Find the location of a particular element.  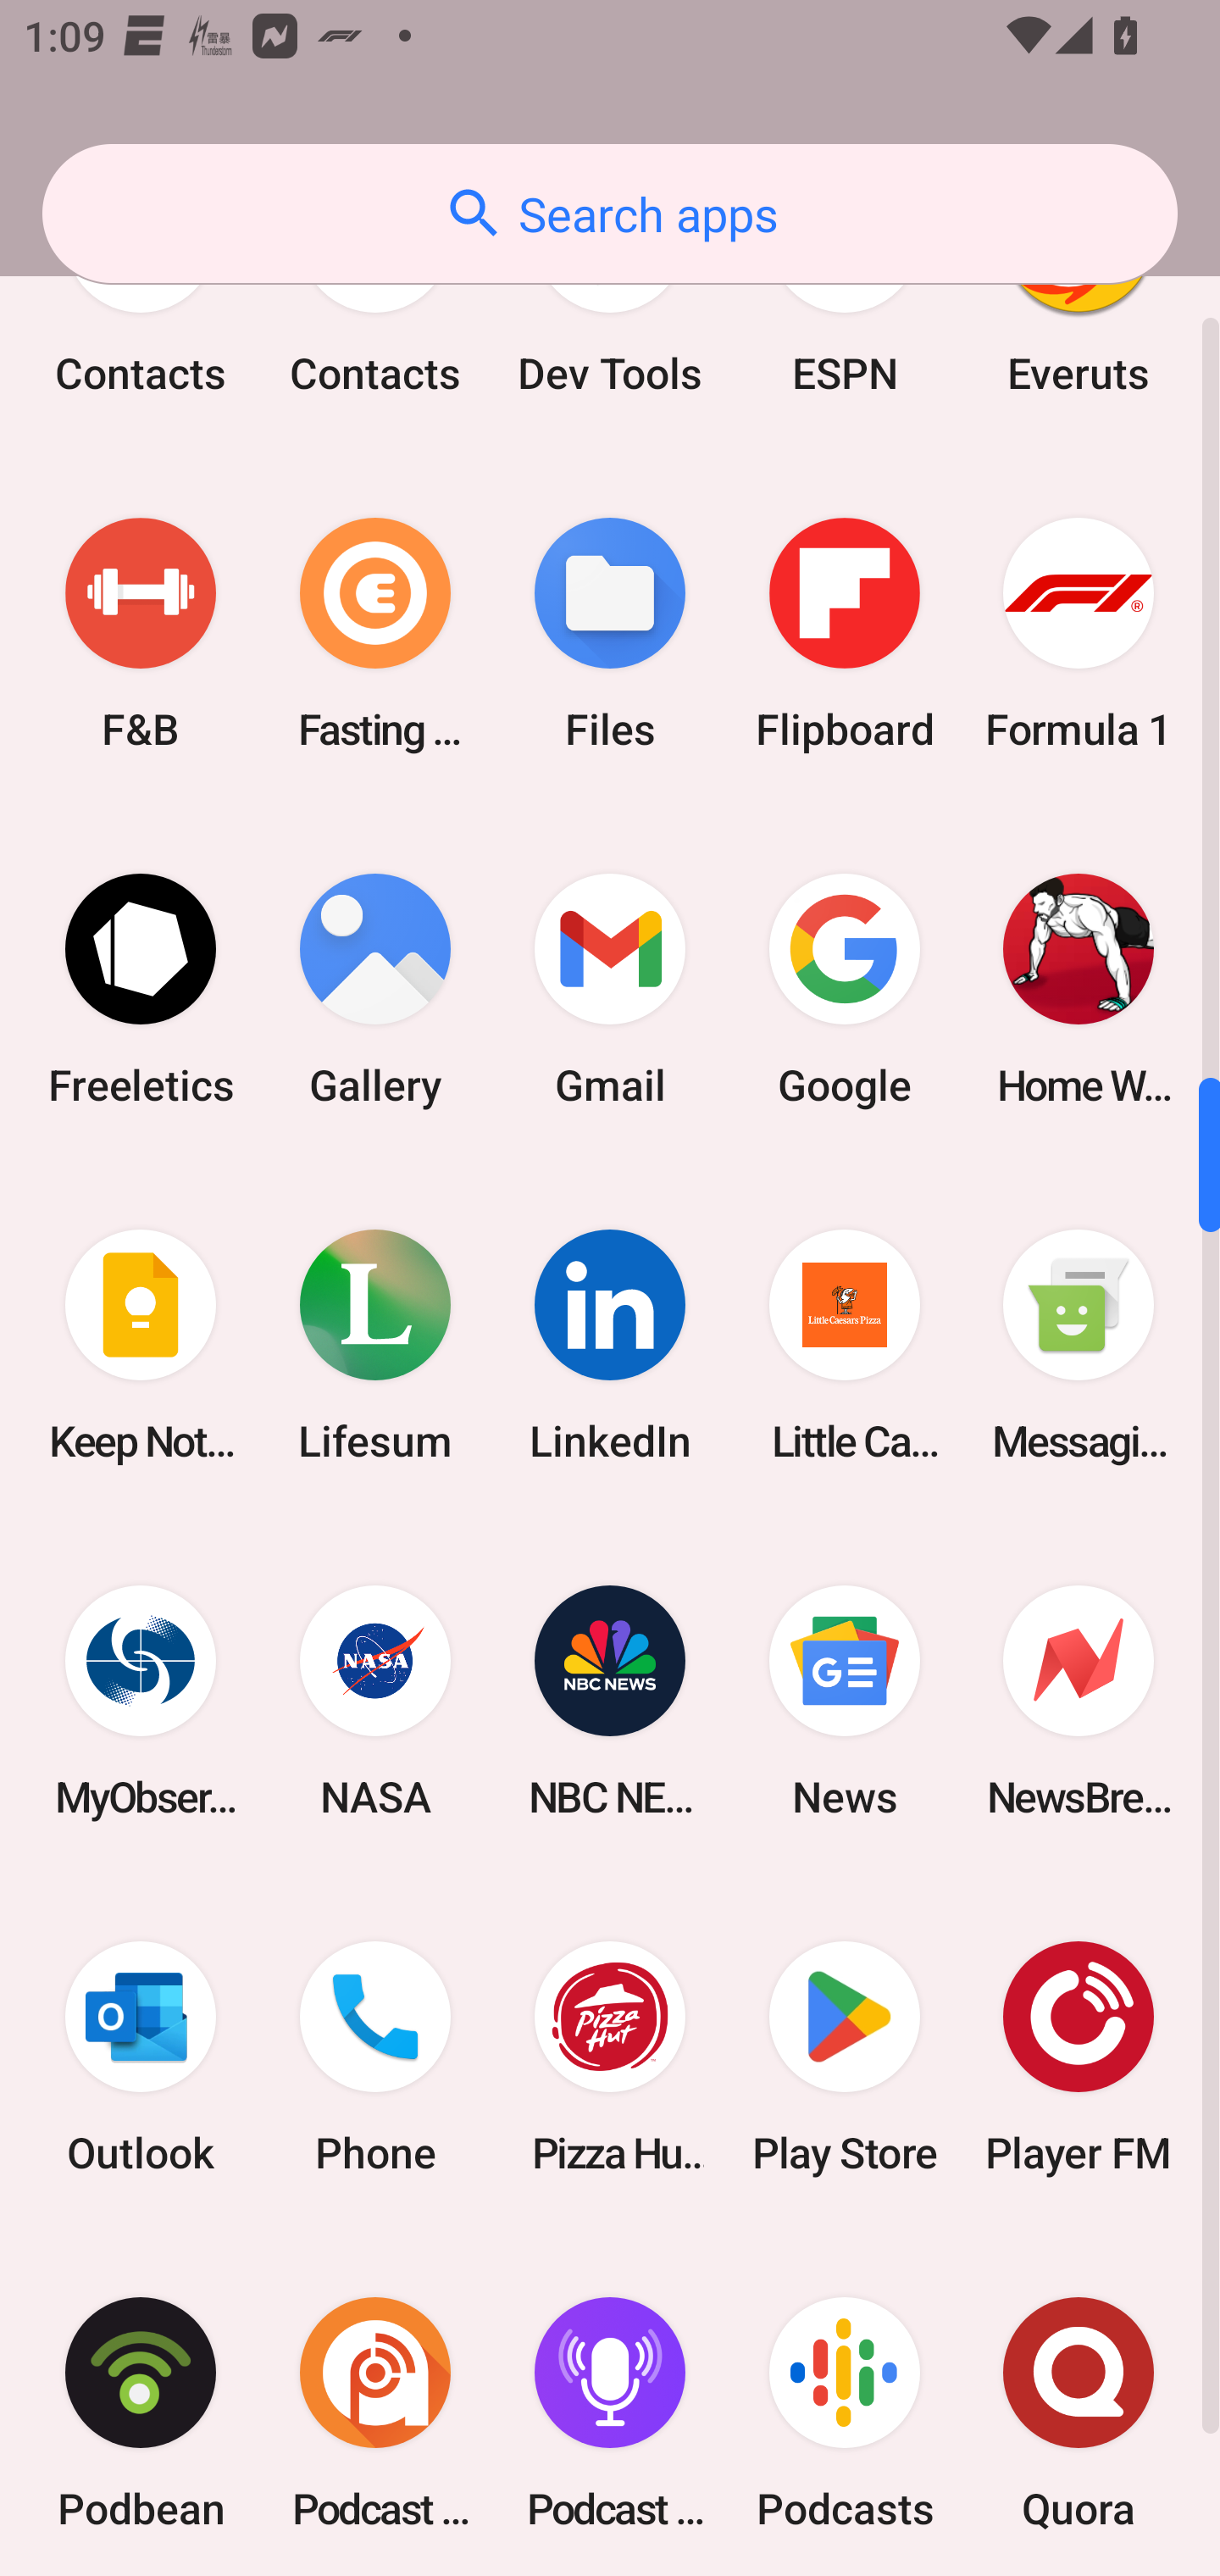

F&B is located at coordinates (141, 634).